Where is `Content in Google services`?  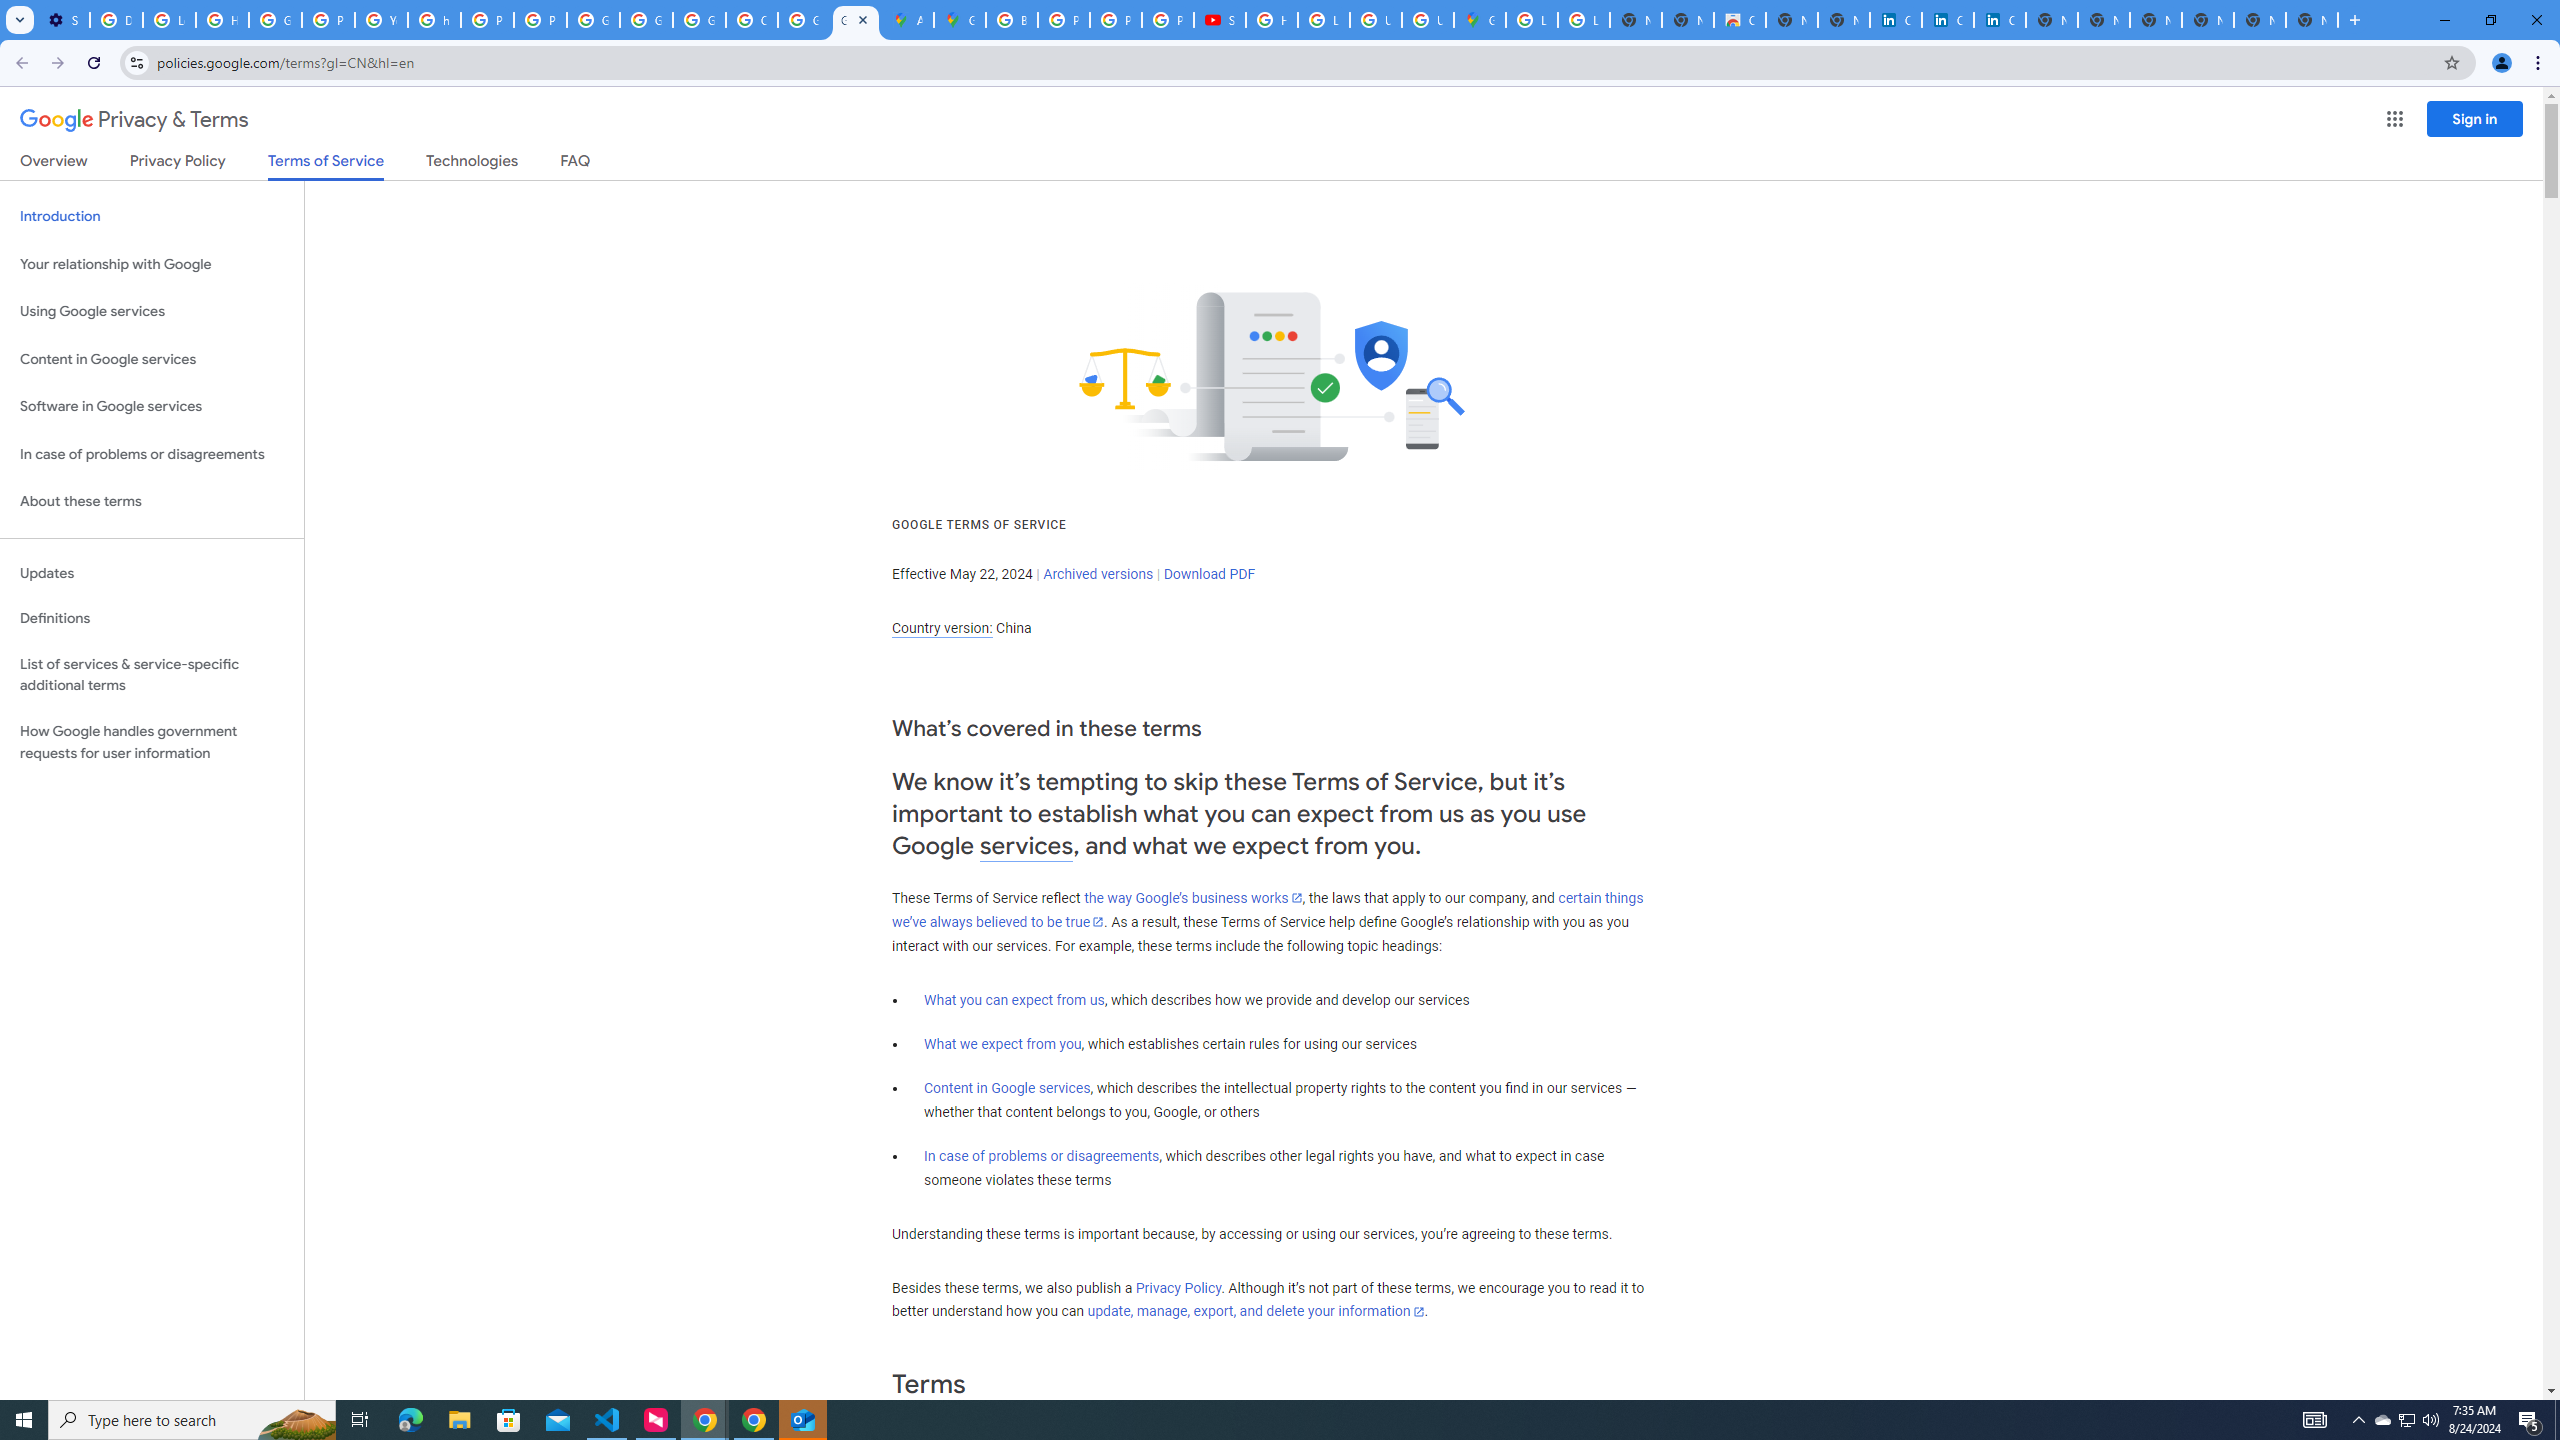 Content in Google services is located at coordinates (1007, 1088).